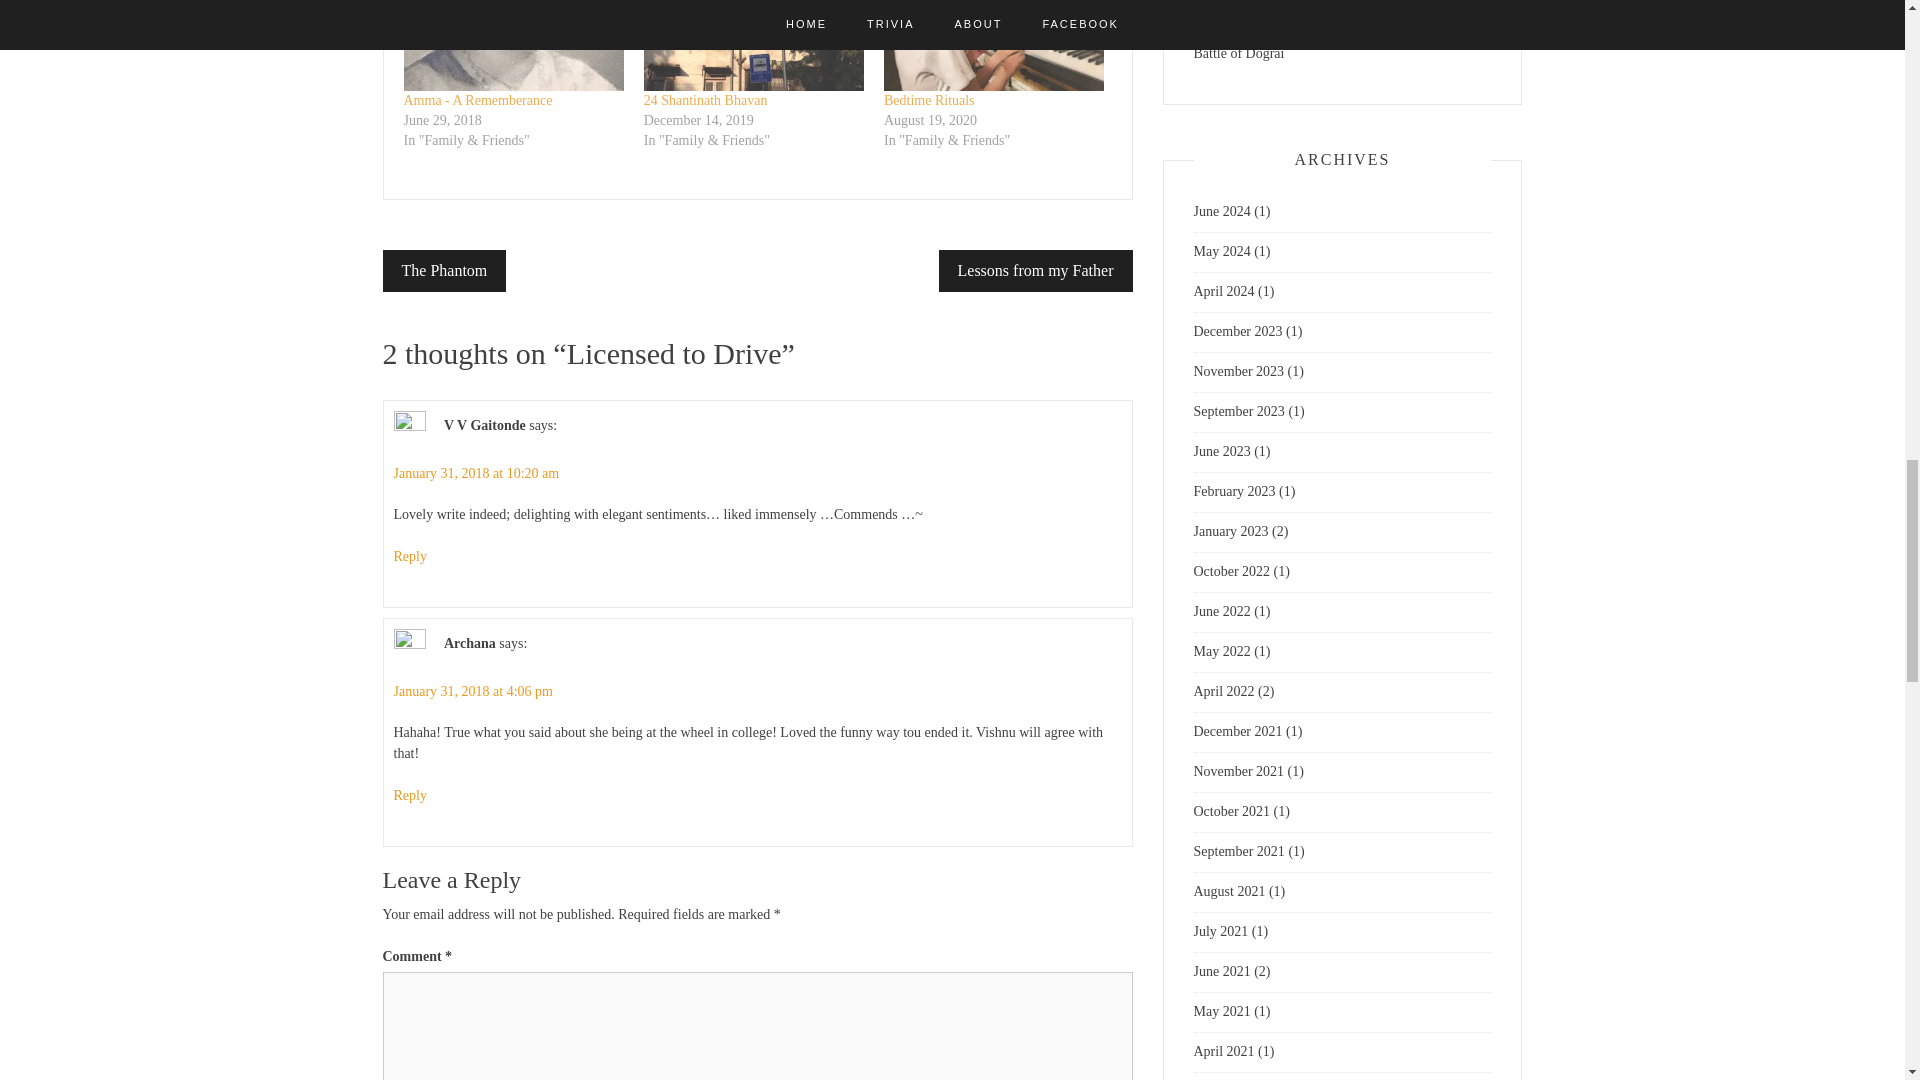 The width and height of the screenshot is (1920, 1080). What do you see at coordinates (444, 270) in the screenshot?
I see `The Phantom` at bounding box center [444, 270].